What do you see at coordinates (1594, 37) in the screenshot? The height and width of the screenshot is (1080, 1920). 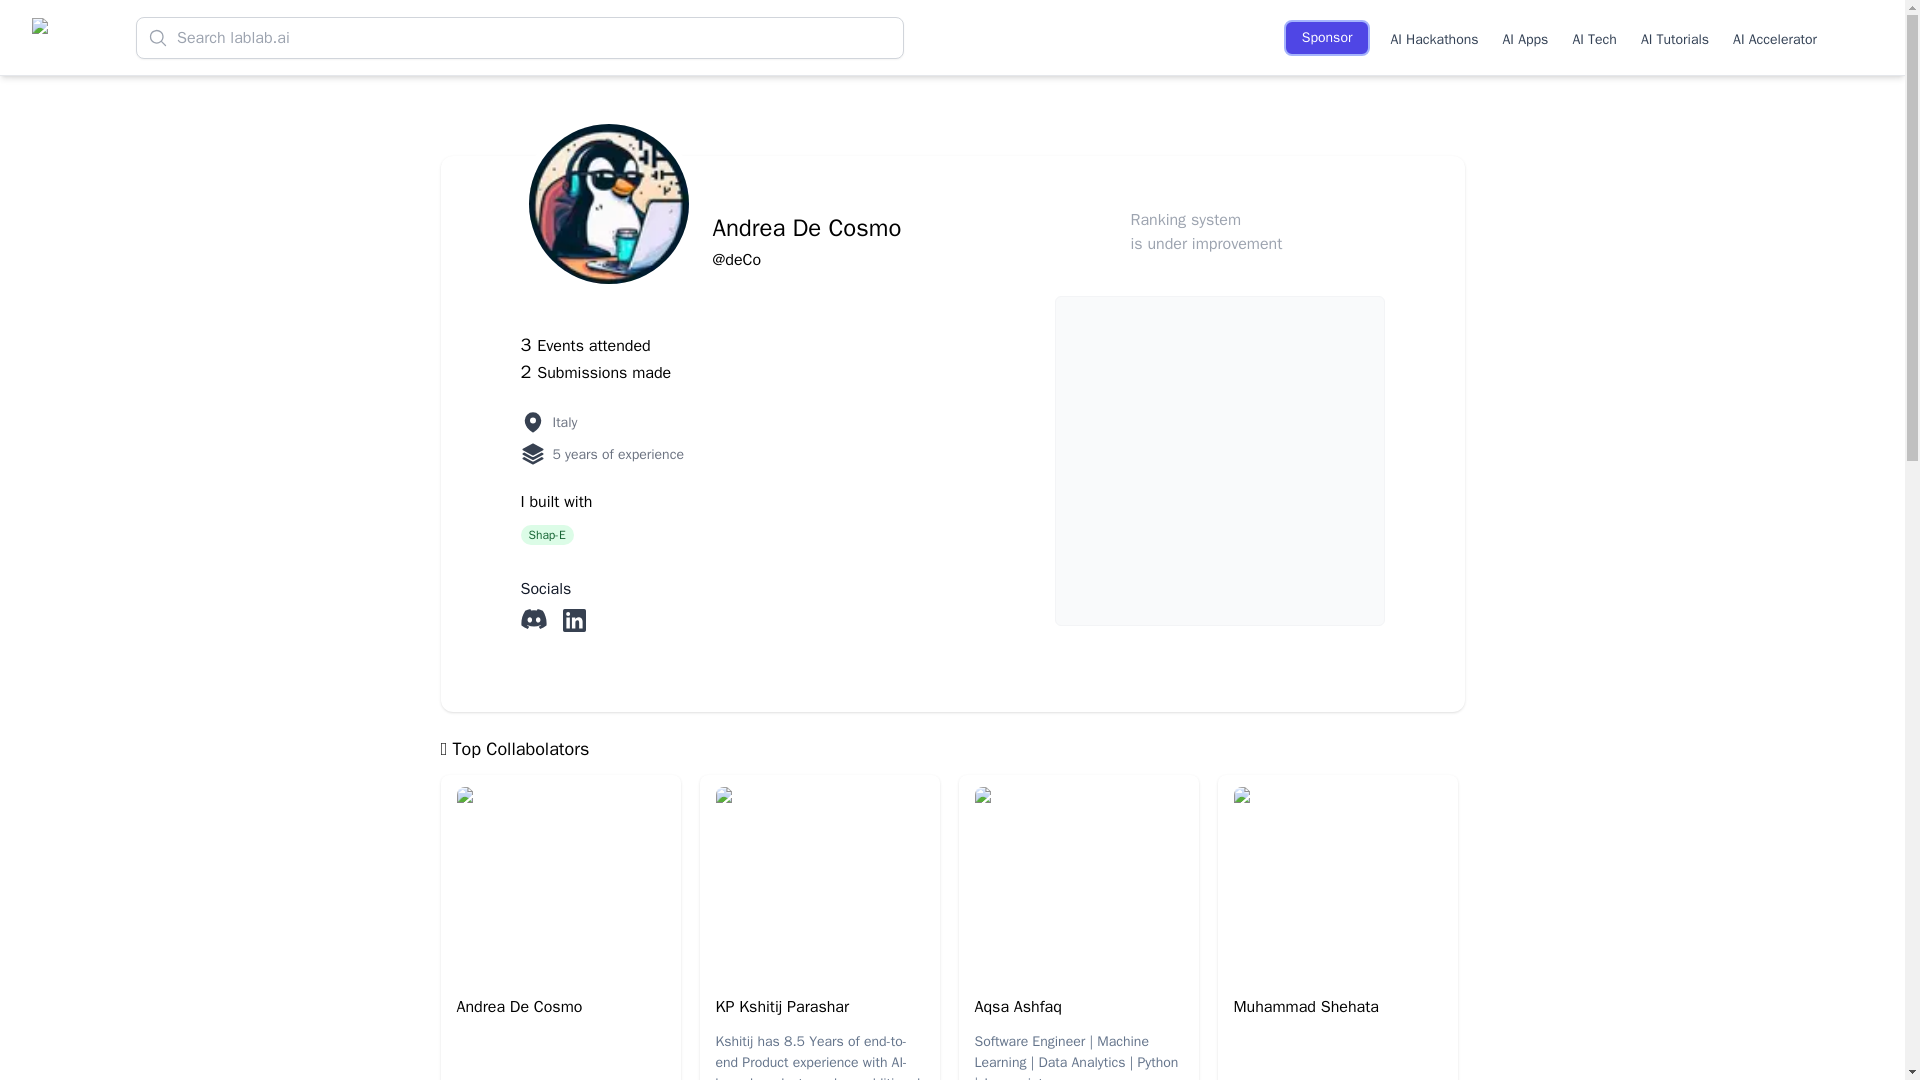 I see `AI Tech` at bounding box center [1594, 37].